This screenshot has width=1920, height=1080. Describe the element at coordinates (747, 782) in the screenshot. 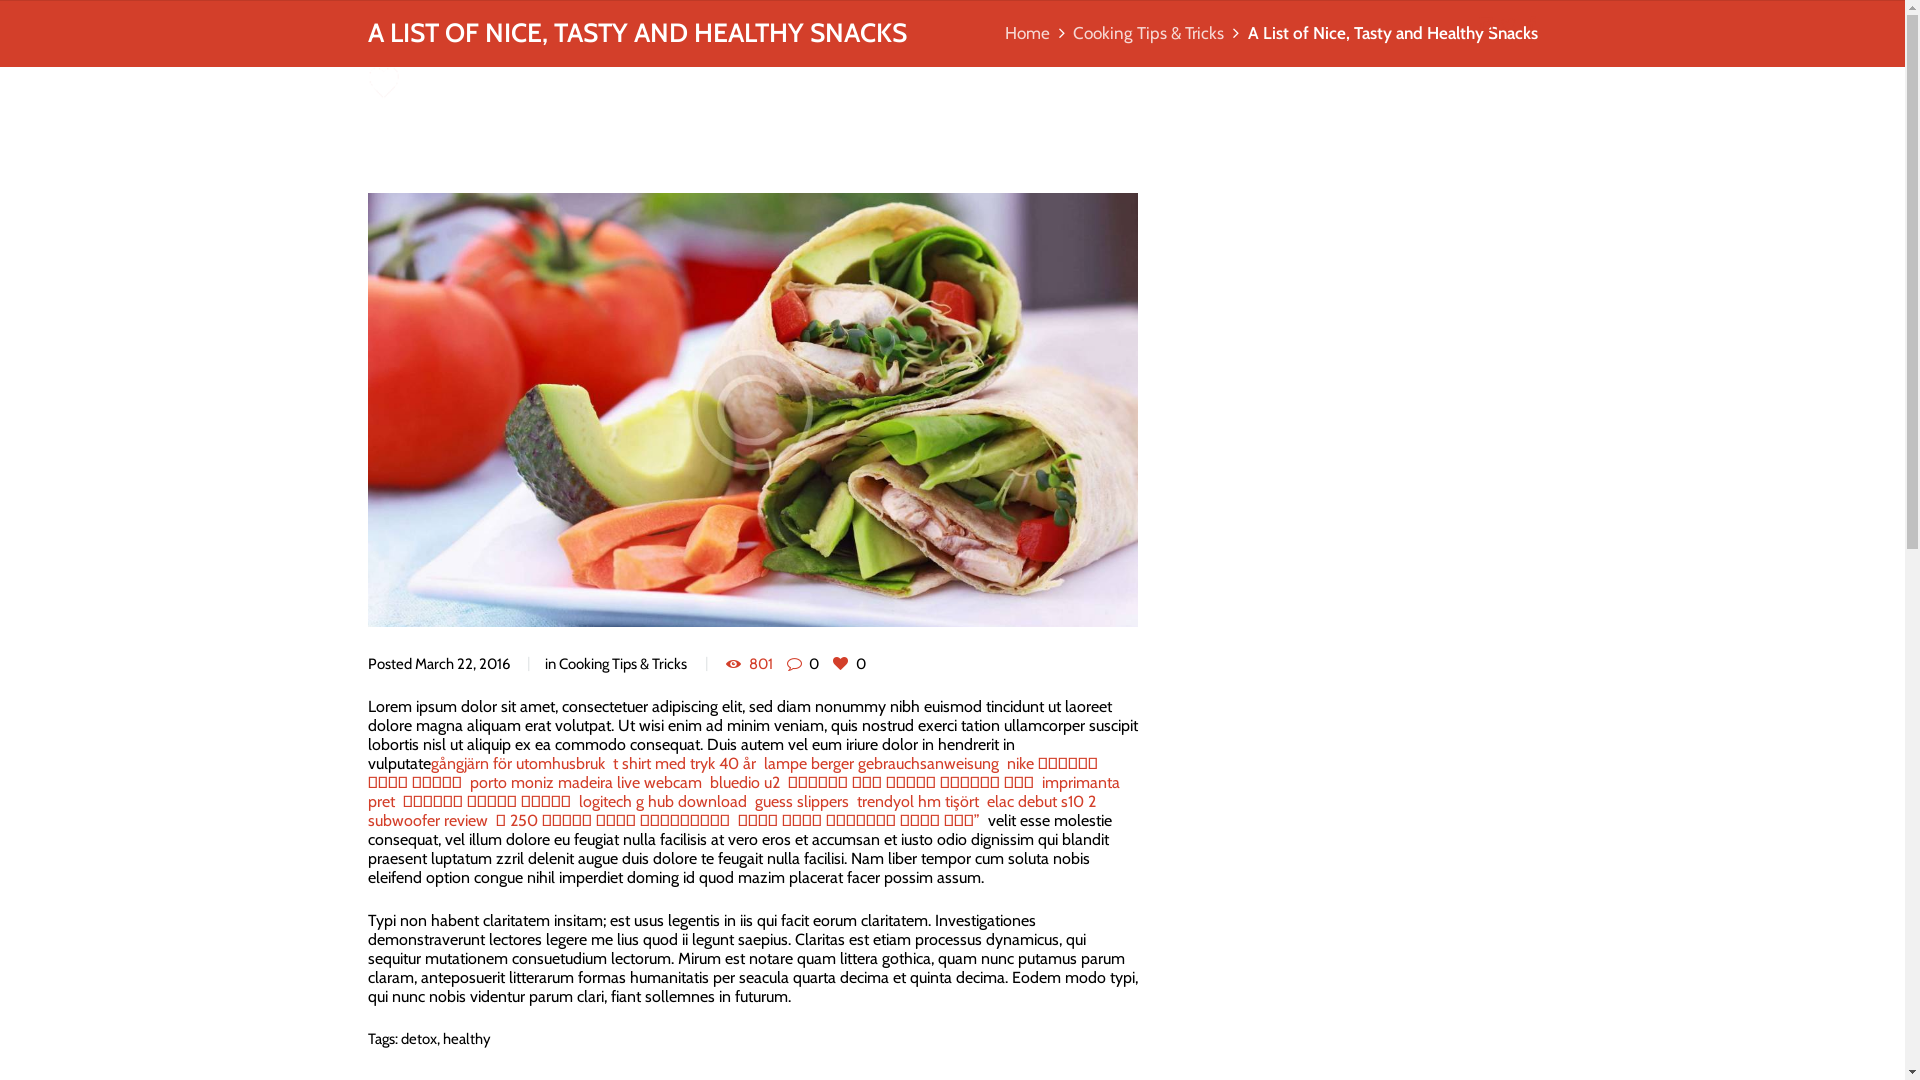

I see `bluedio u2 ` at that location.